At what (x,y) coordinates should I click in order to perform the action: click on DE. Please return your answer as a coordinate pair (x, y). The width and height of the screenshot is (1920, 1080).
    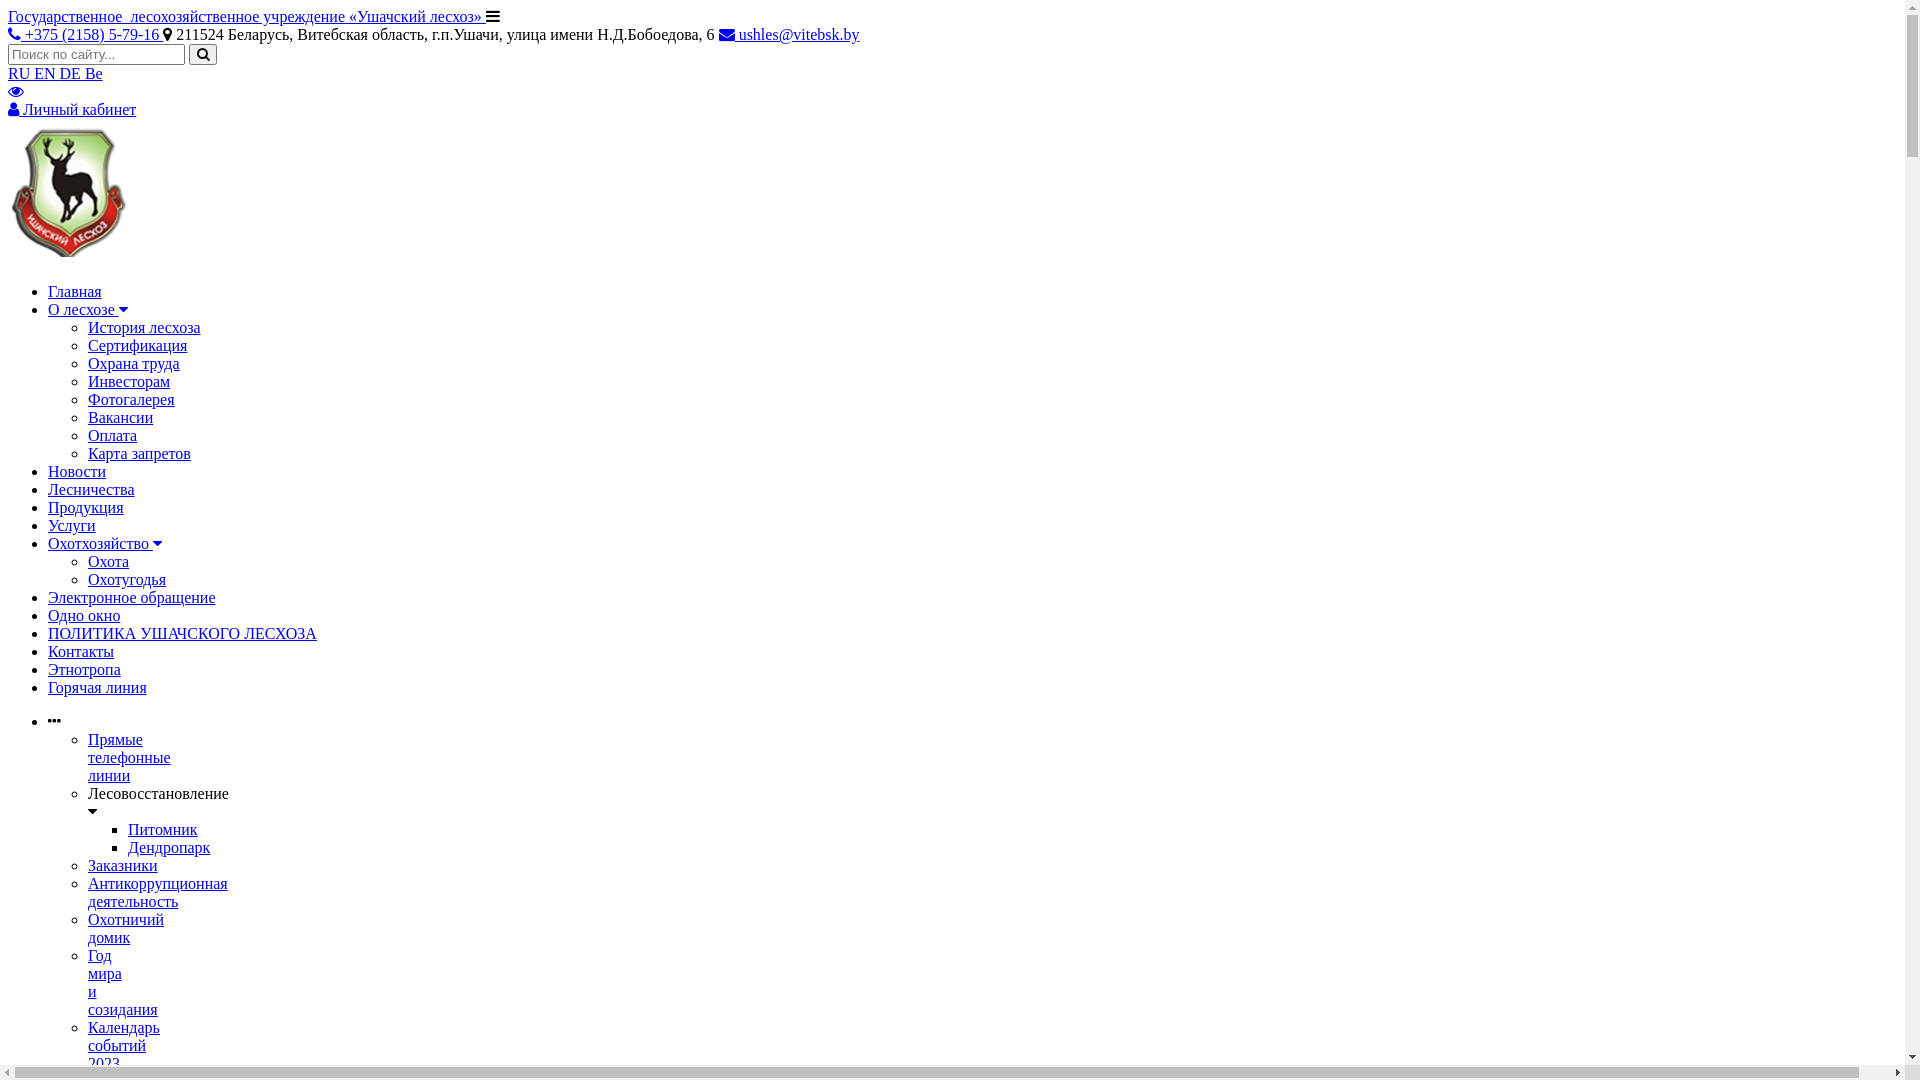
    Looking at the image, I should click on (72, 74).